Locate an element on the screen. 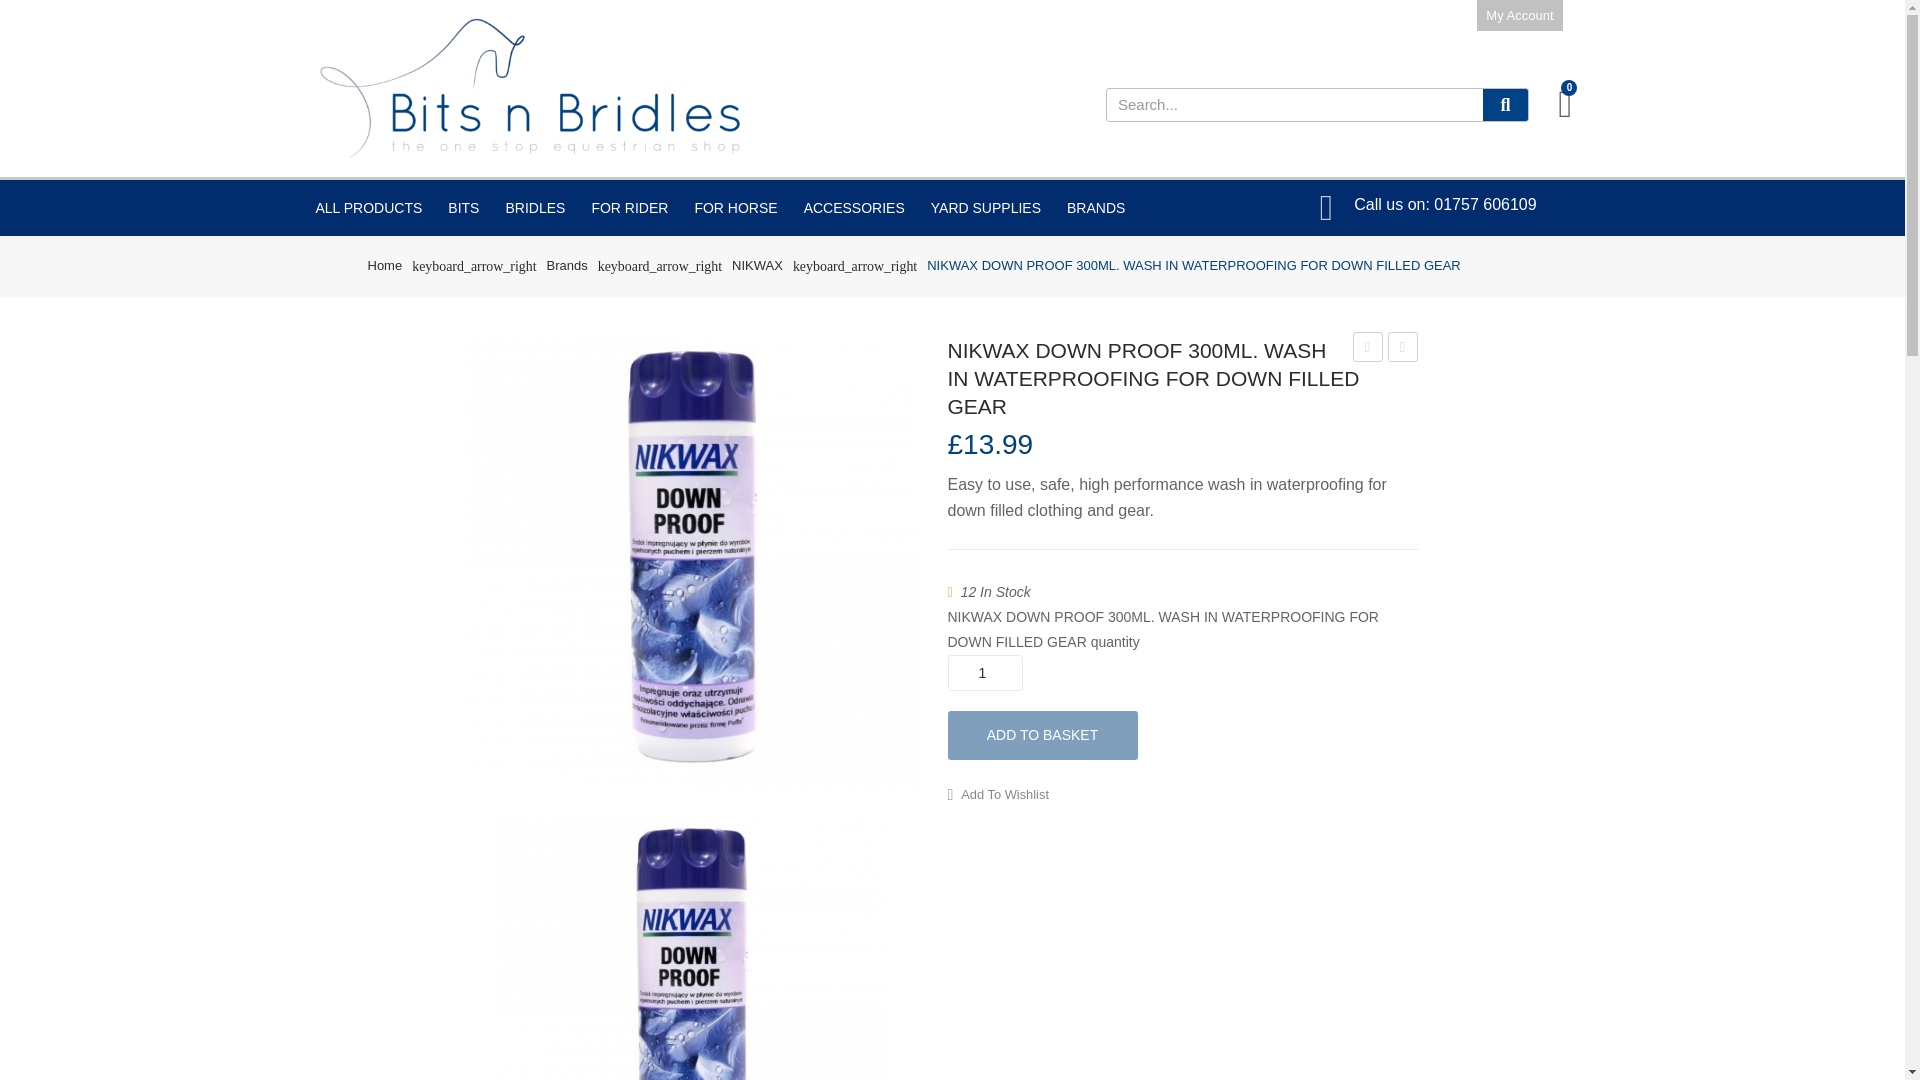 The image size is (1920, 1080). BRIDLES is located at coordinates (534, 208).